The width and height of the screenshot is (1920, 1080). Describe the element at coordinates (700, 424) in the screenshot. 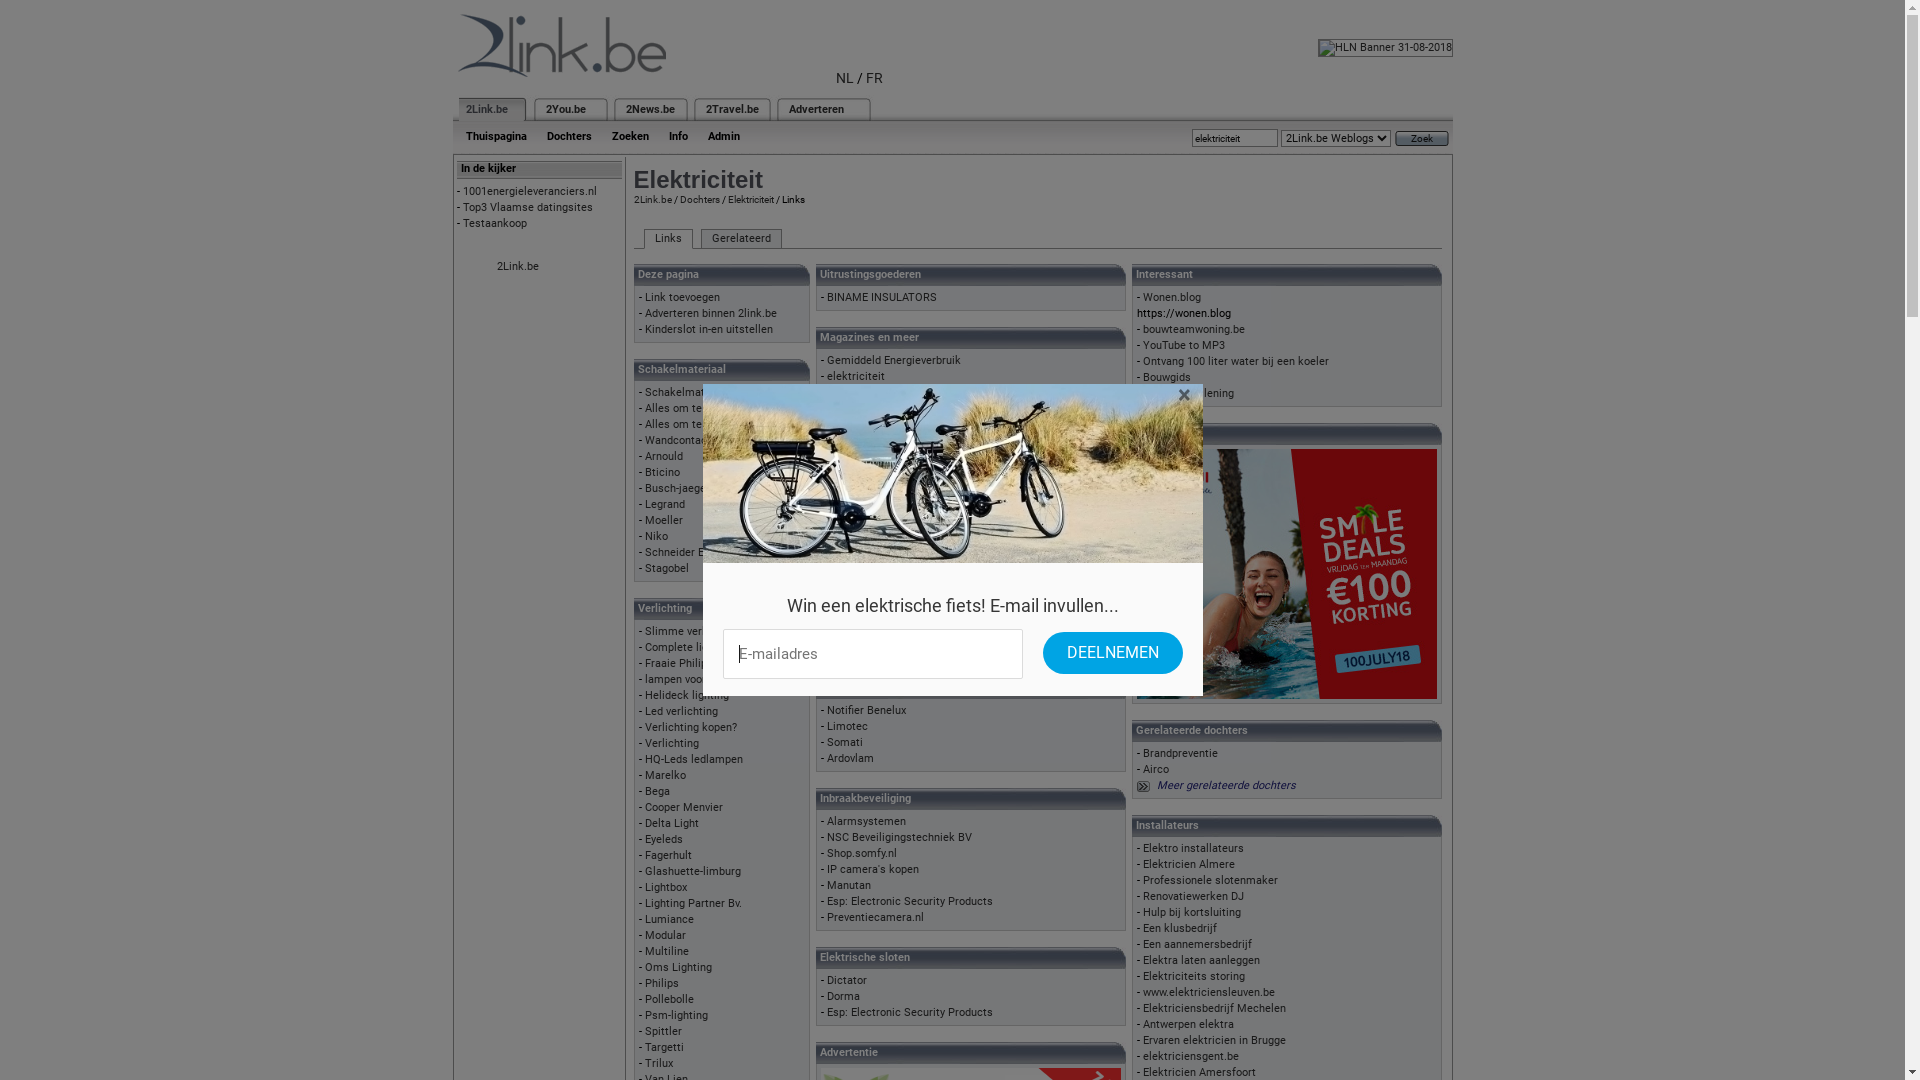

I see `Alles om te schakelen` at that location.